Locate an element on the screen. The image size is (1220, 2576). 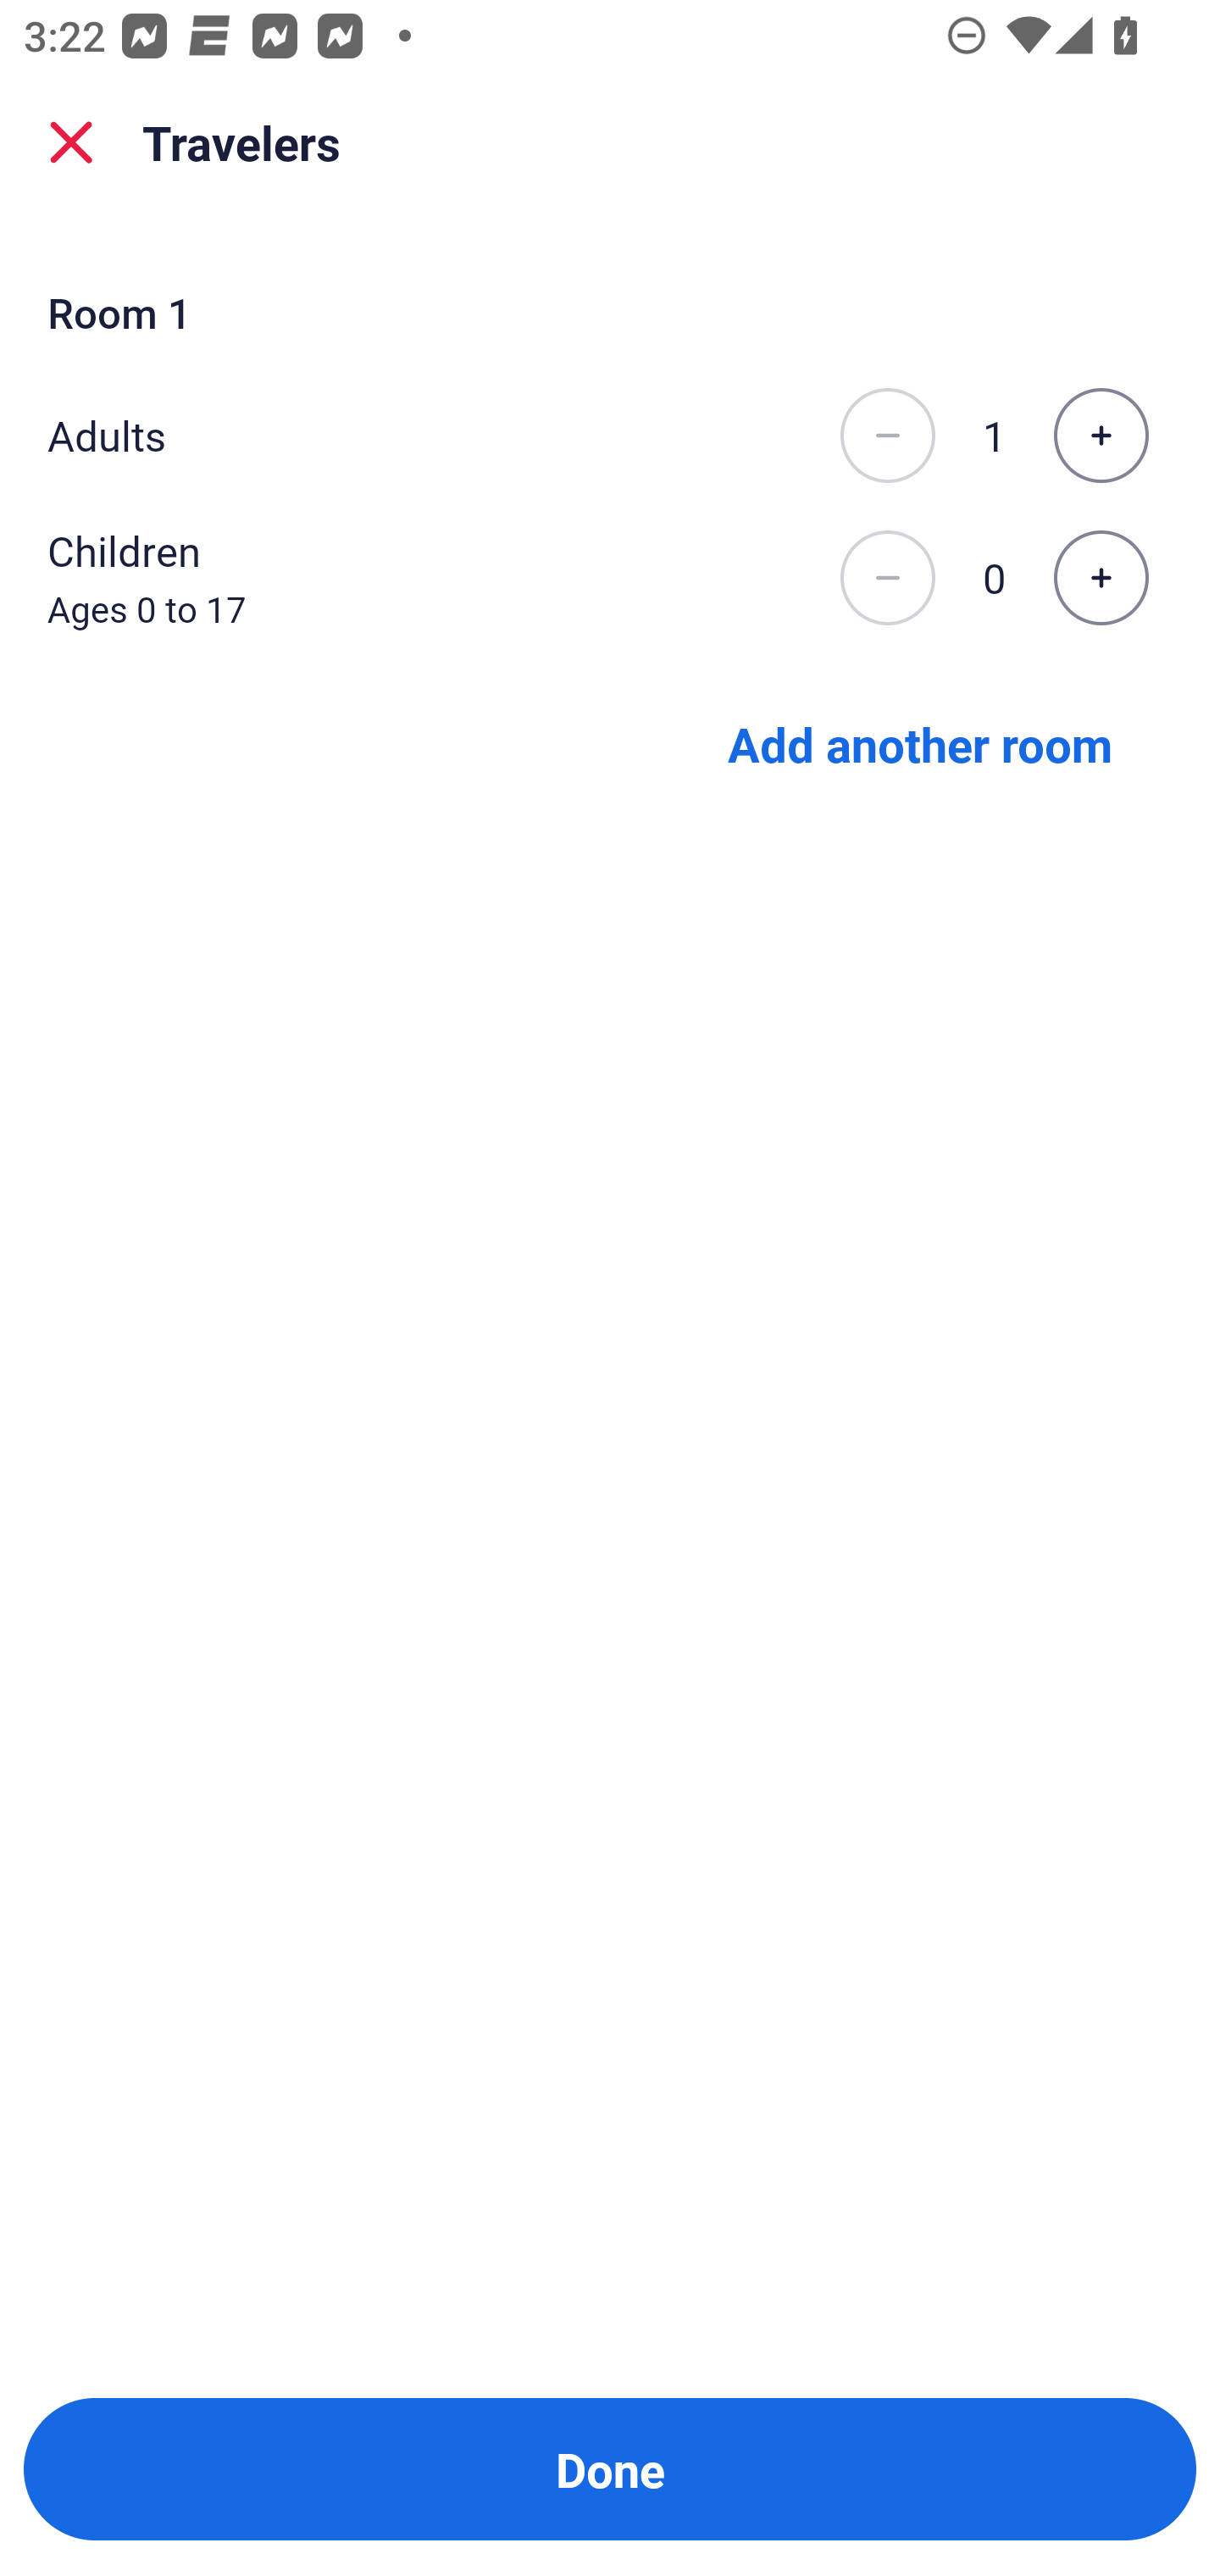
Decrease the number of adults is located at coordinates (887, 435).